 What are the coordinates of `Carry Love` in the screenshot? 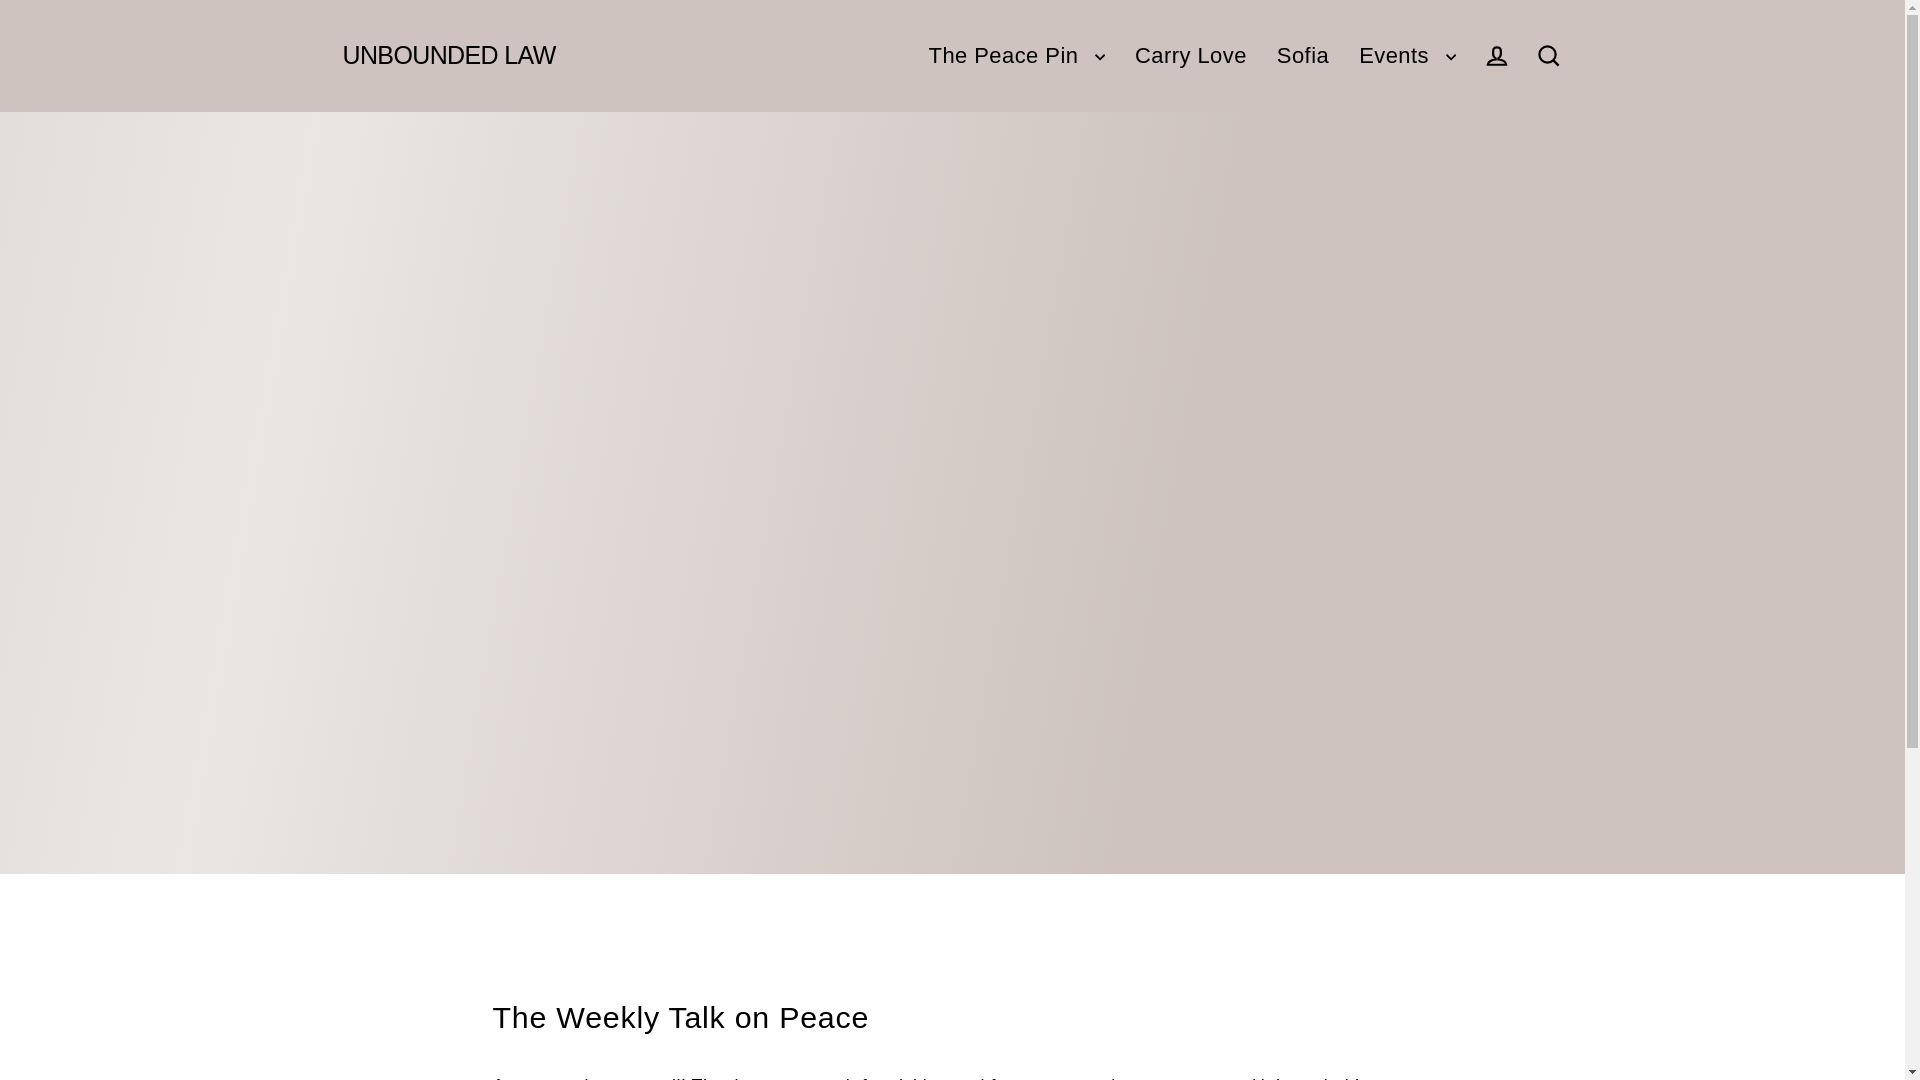 It's located at (1190, 56).